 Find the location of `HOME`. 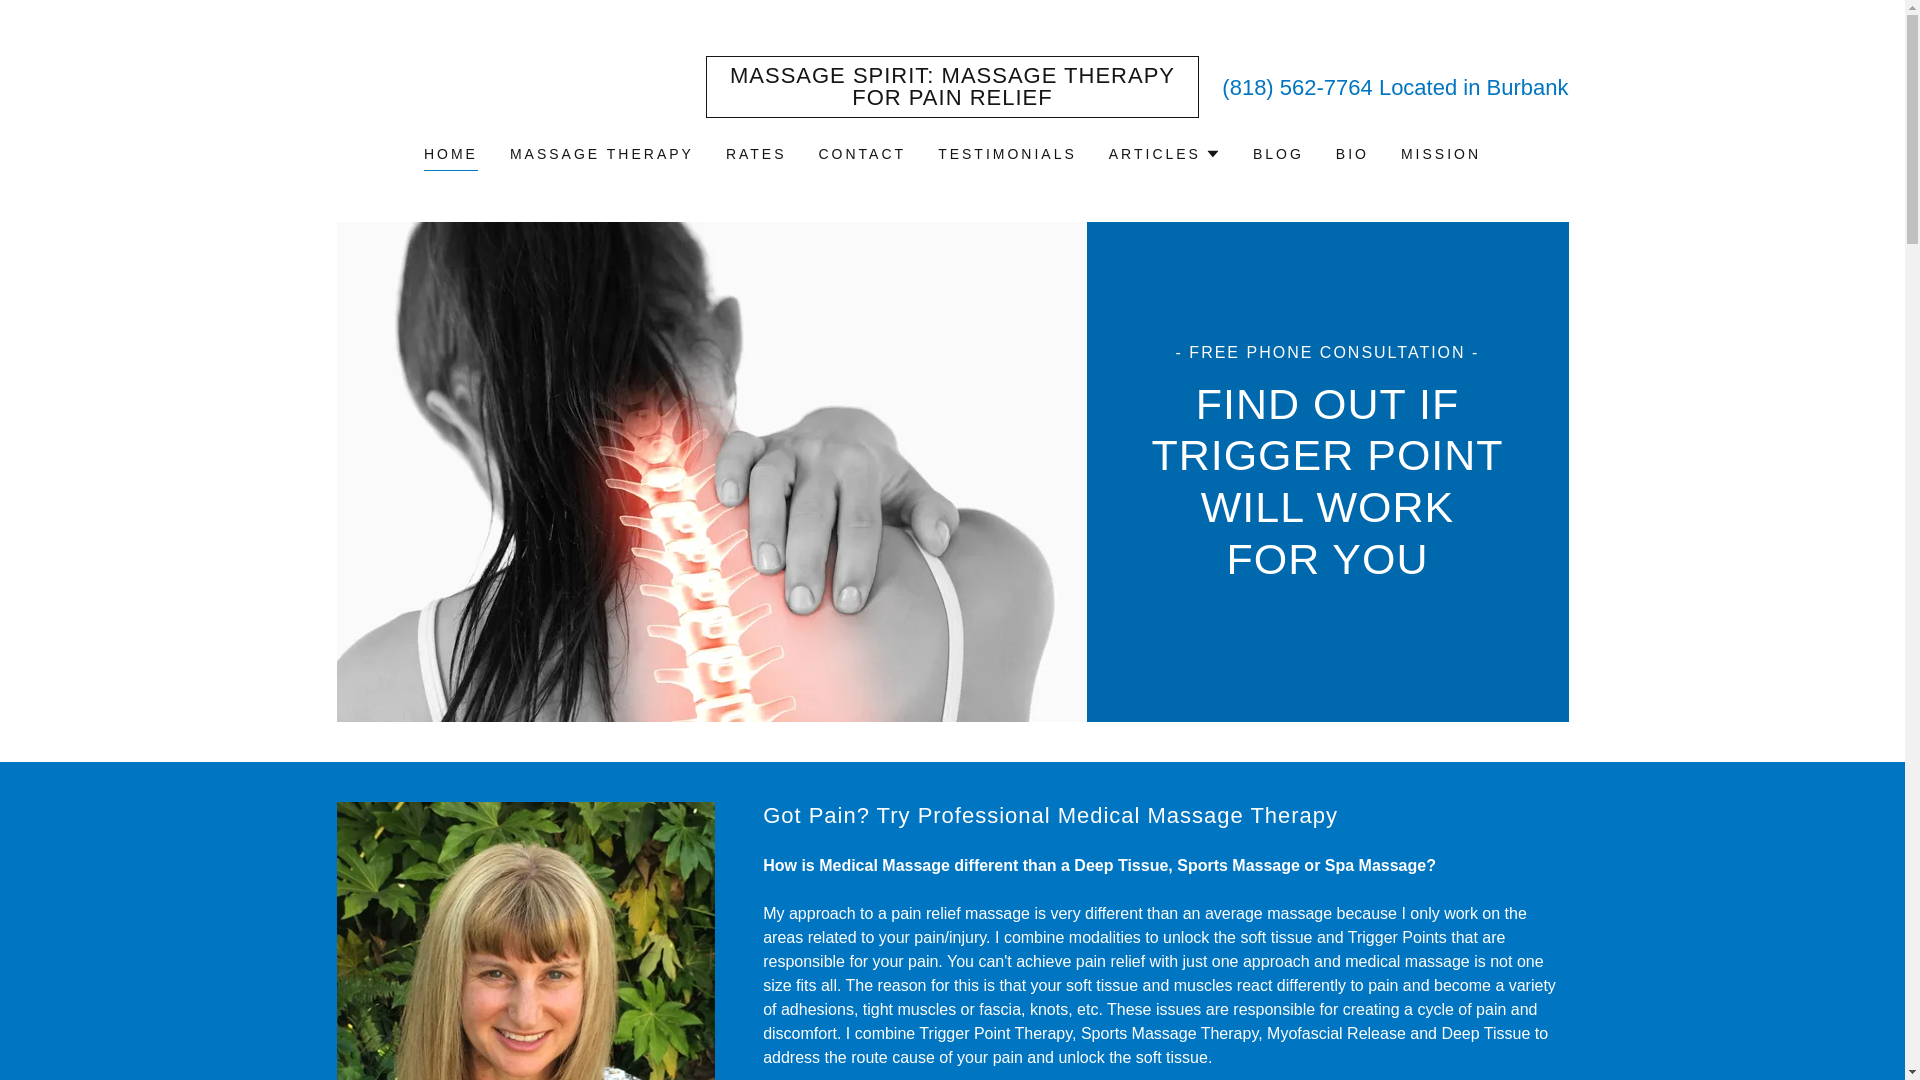

HOME is located at coordinates (451, 156).